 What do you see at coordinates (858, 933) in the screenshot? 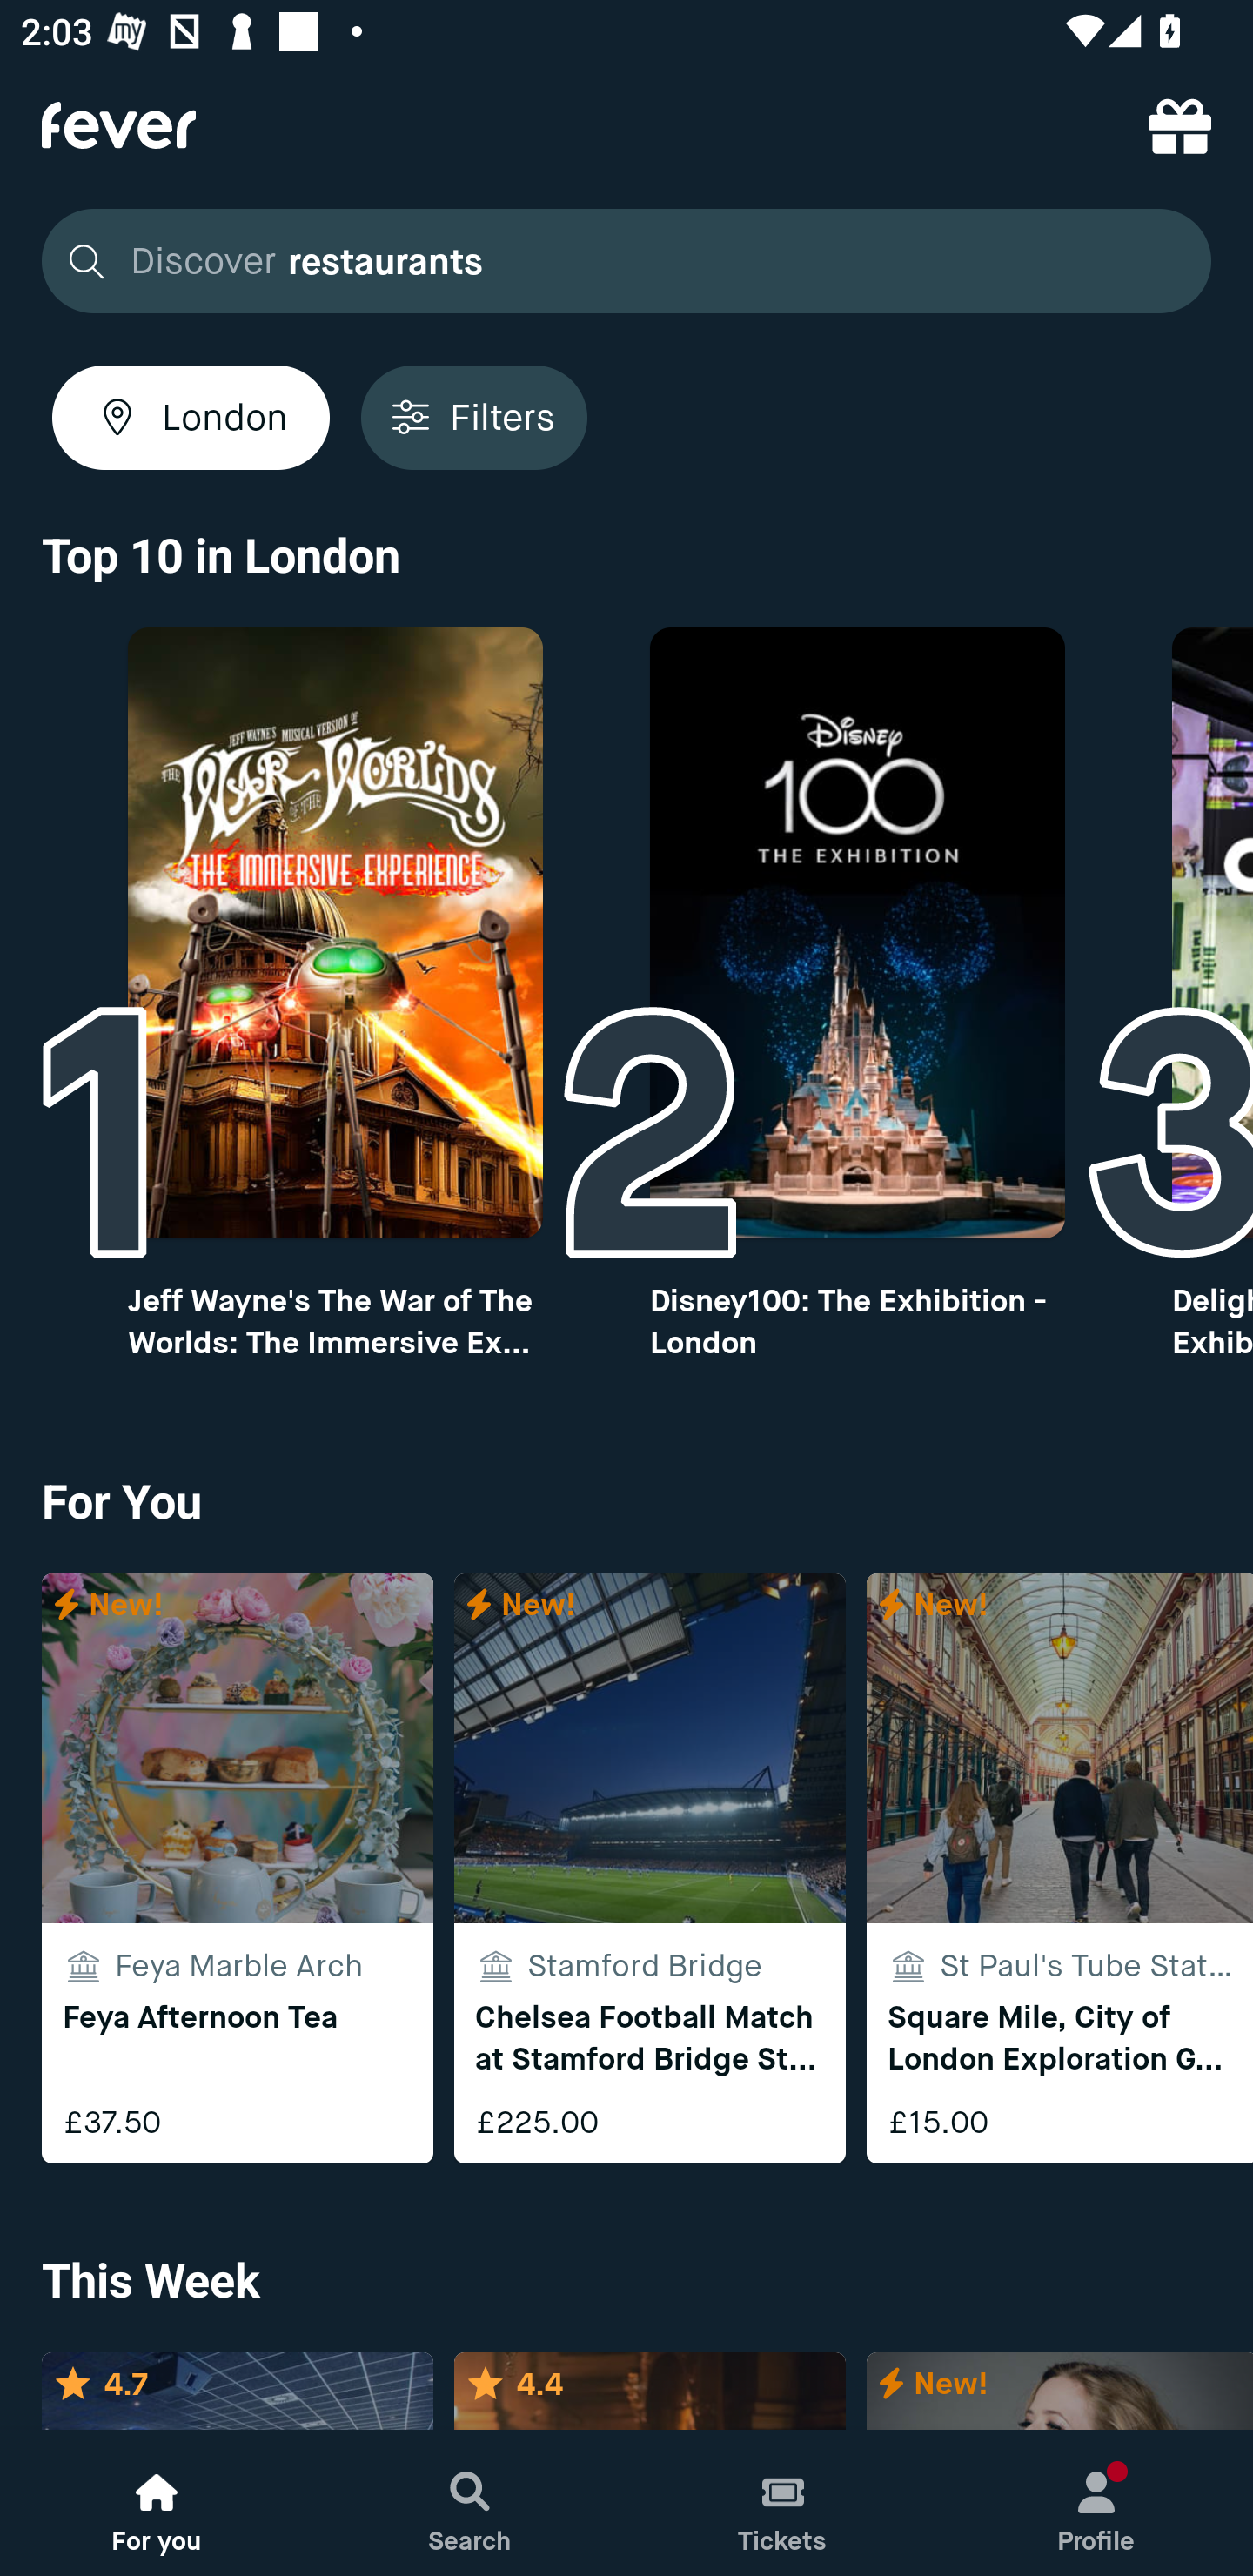
I see `Top10 image` at bounding box center [858, 933].